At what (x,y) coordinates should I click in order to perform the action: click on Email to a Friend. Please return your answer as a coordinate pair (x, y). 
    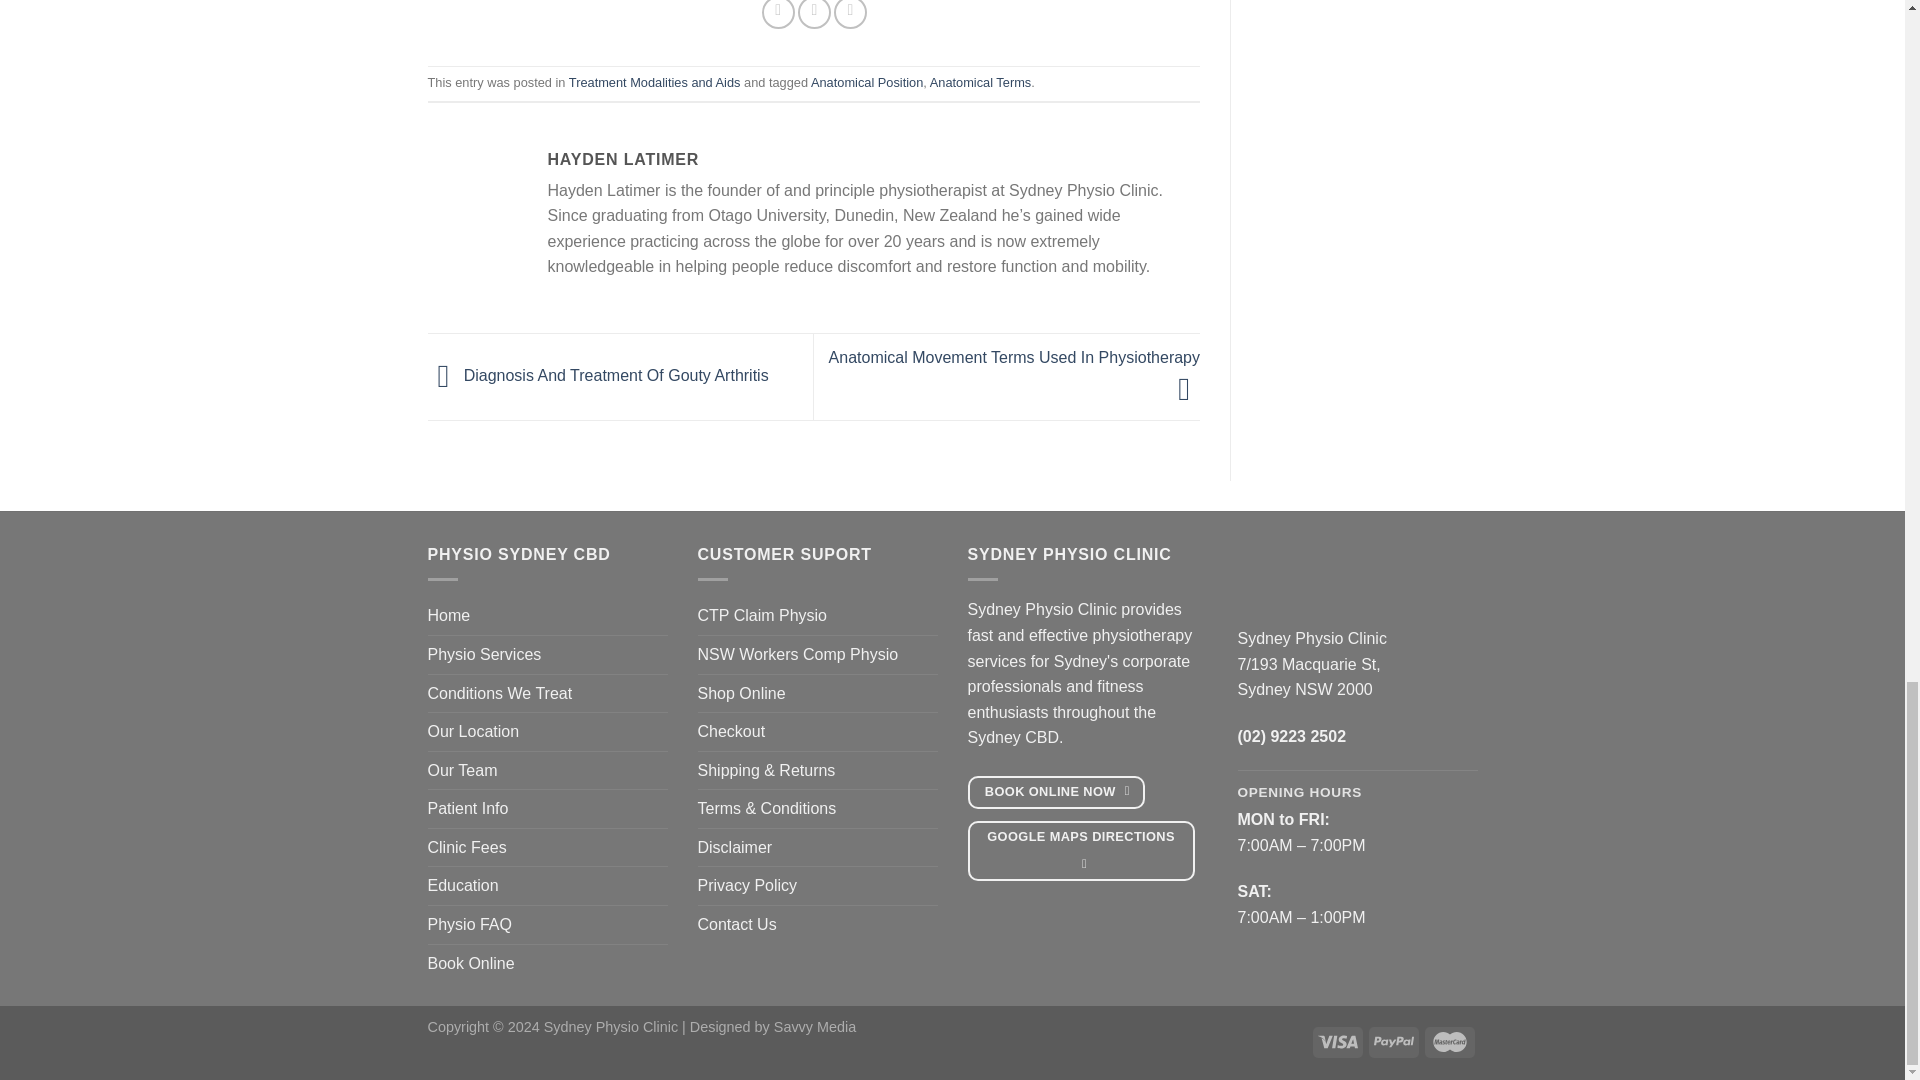
    Looking at the image, I should click on (814, 14).